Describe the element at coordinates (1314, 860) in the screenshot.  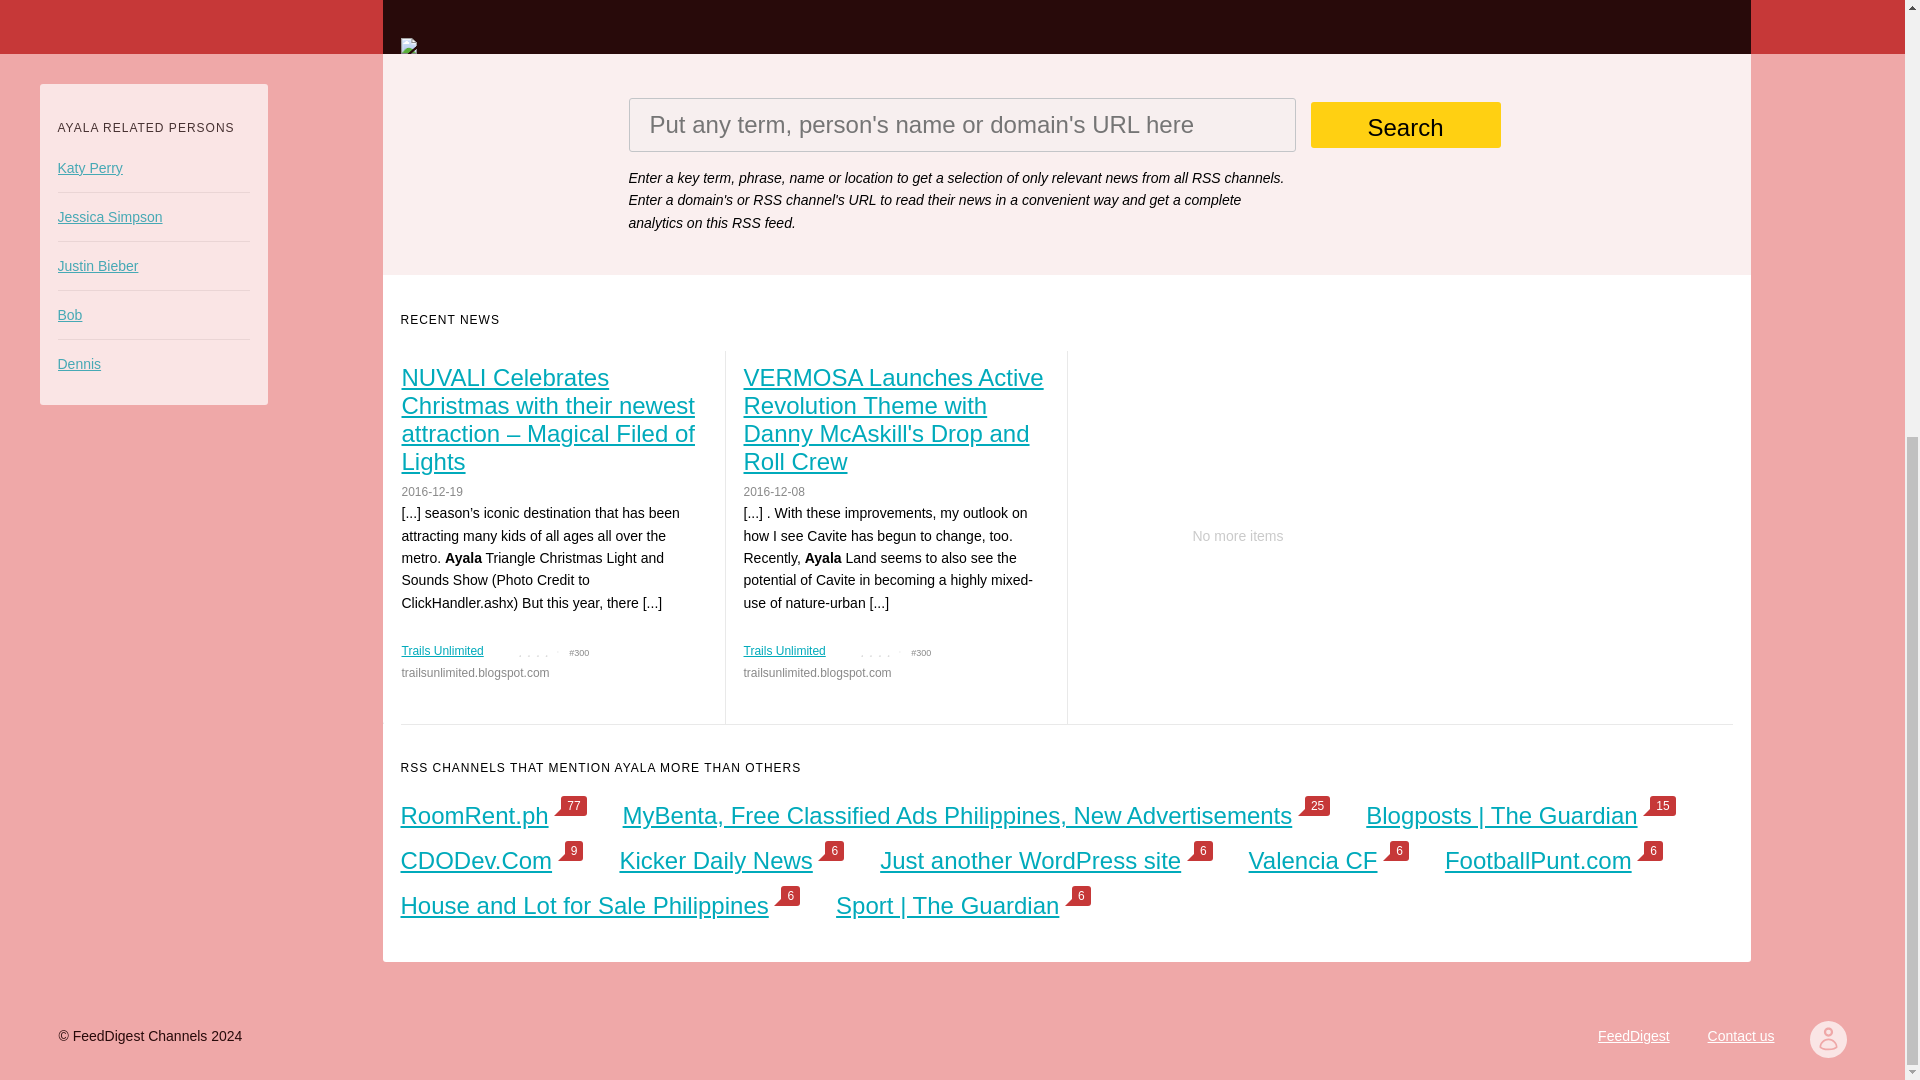
I see `Valencia CF` at that location.